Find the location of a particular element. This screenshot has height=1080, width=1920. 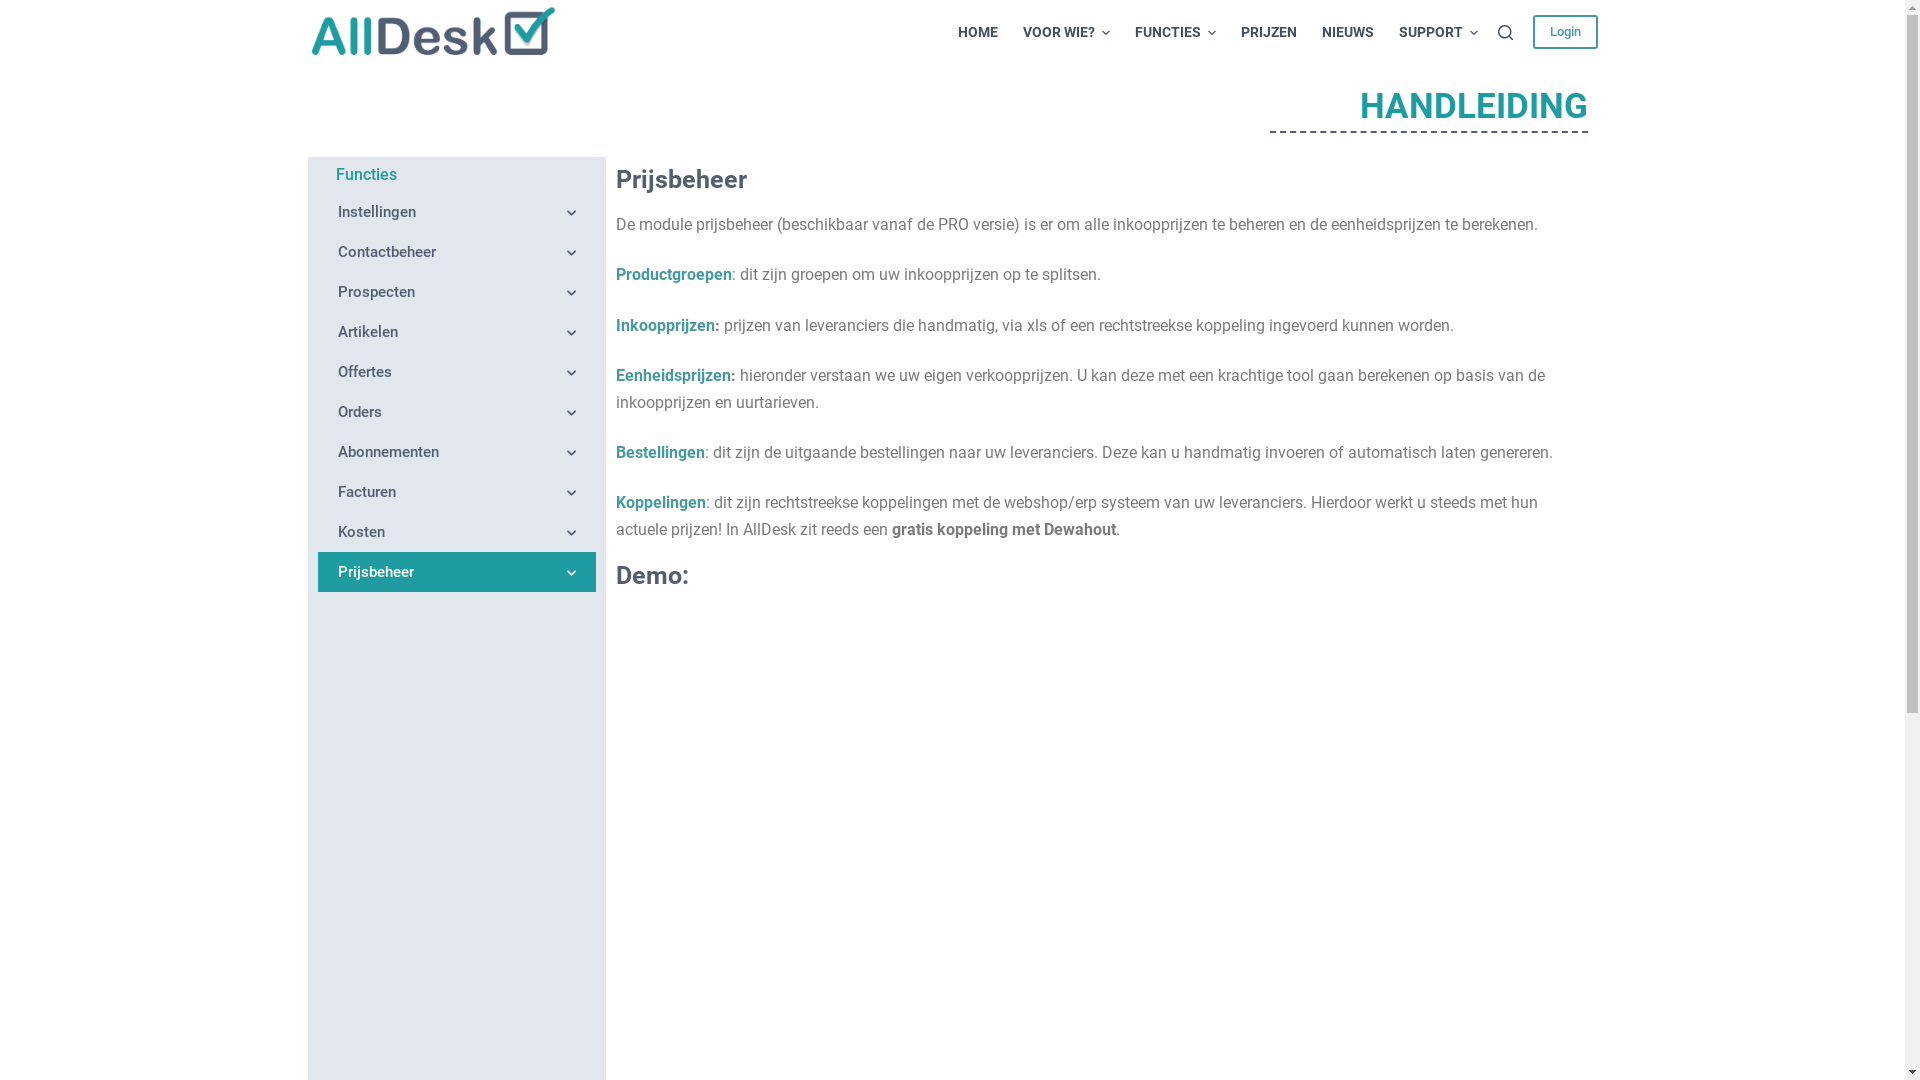

Instellingen is located at coordinates (458, 212).